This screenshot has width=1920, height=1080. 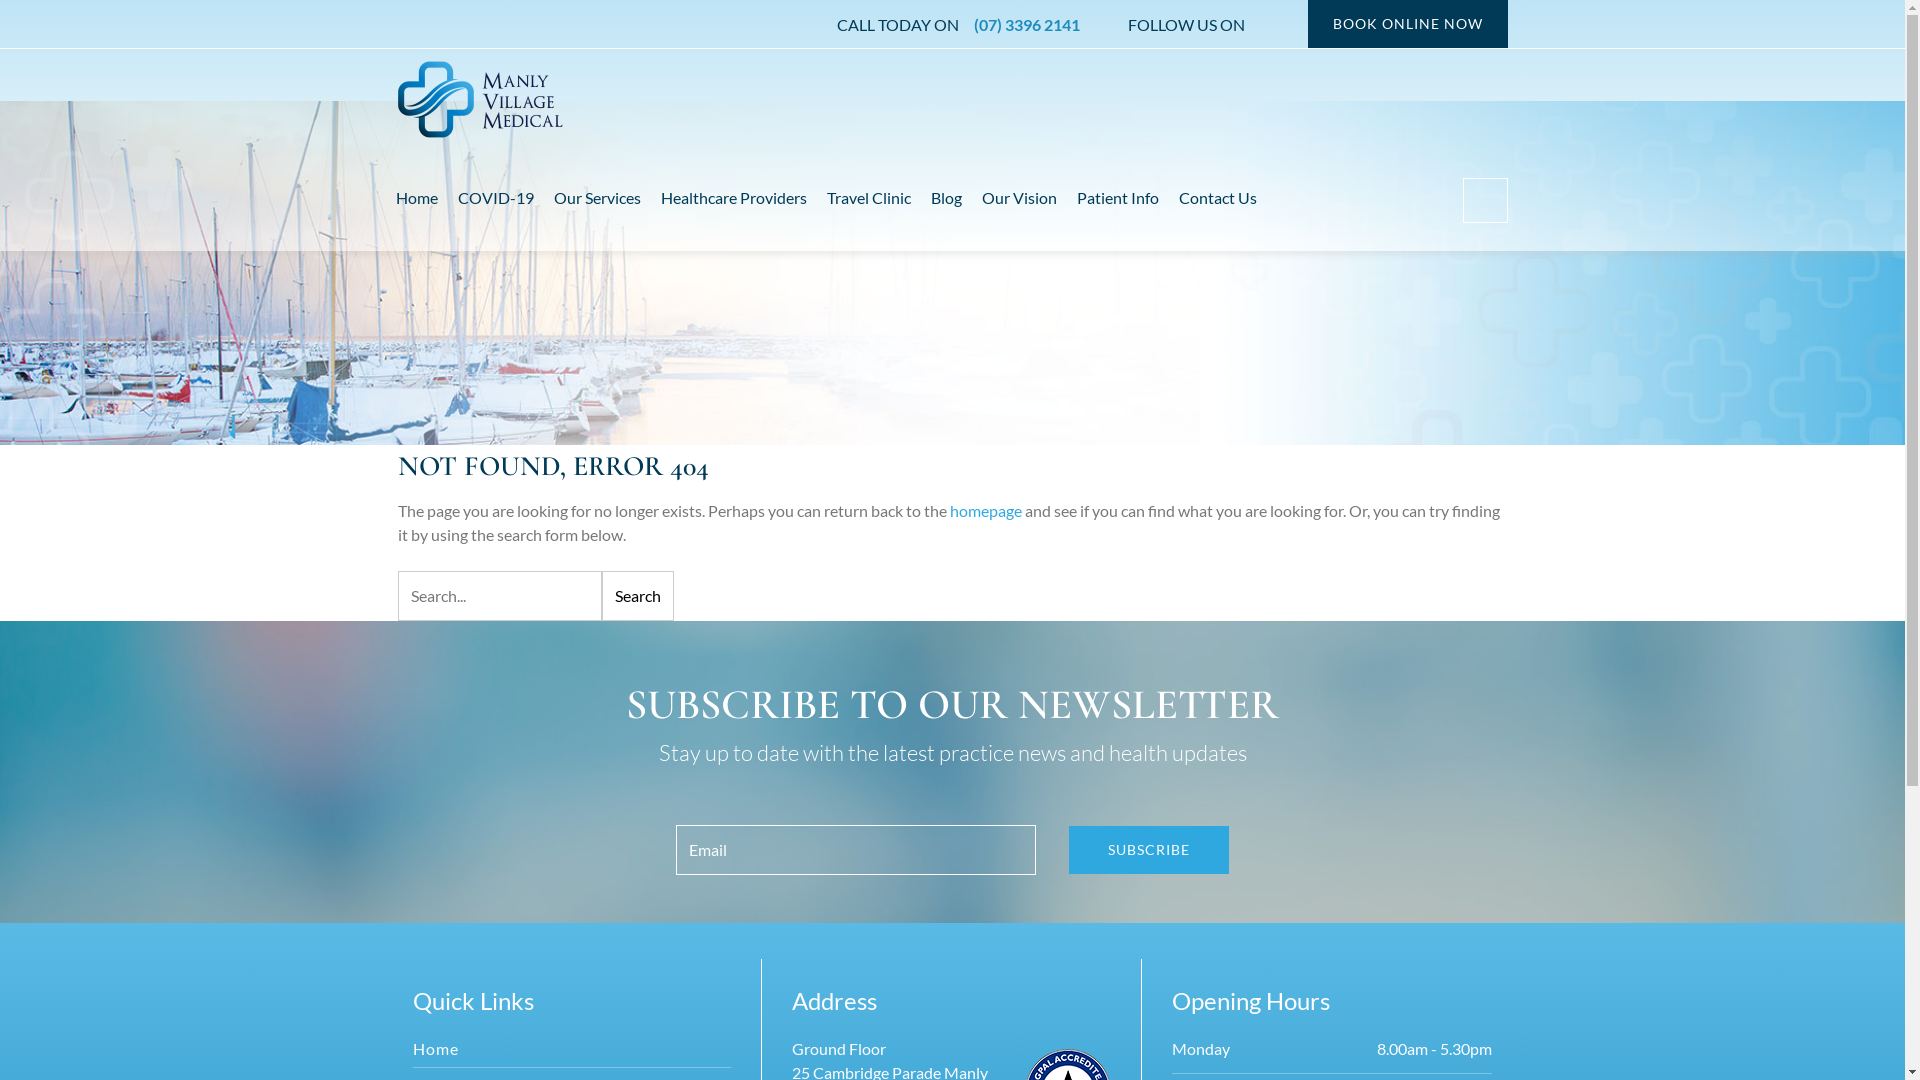 I want to click on Search, so click(x=36, y=25).